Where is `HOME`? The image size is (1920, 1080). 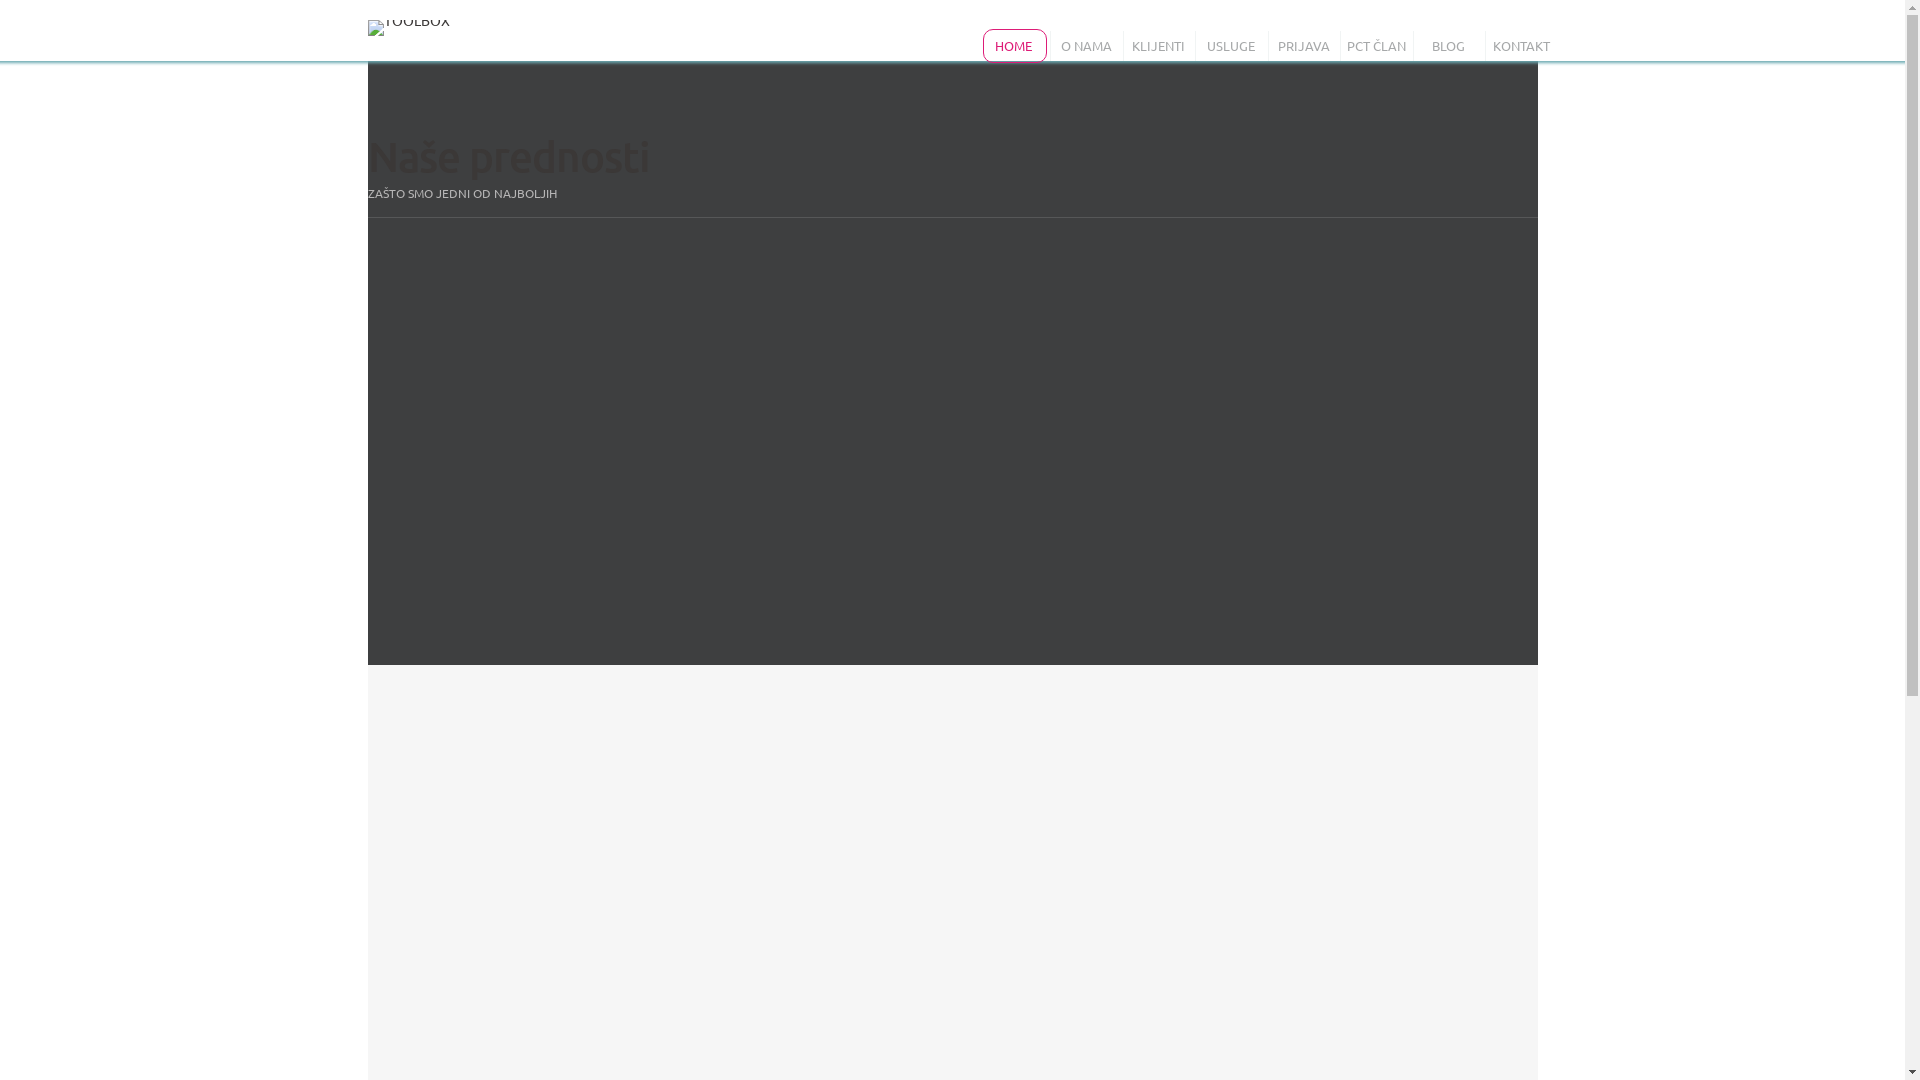
HOME is located at coordinates (1014, 45).